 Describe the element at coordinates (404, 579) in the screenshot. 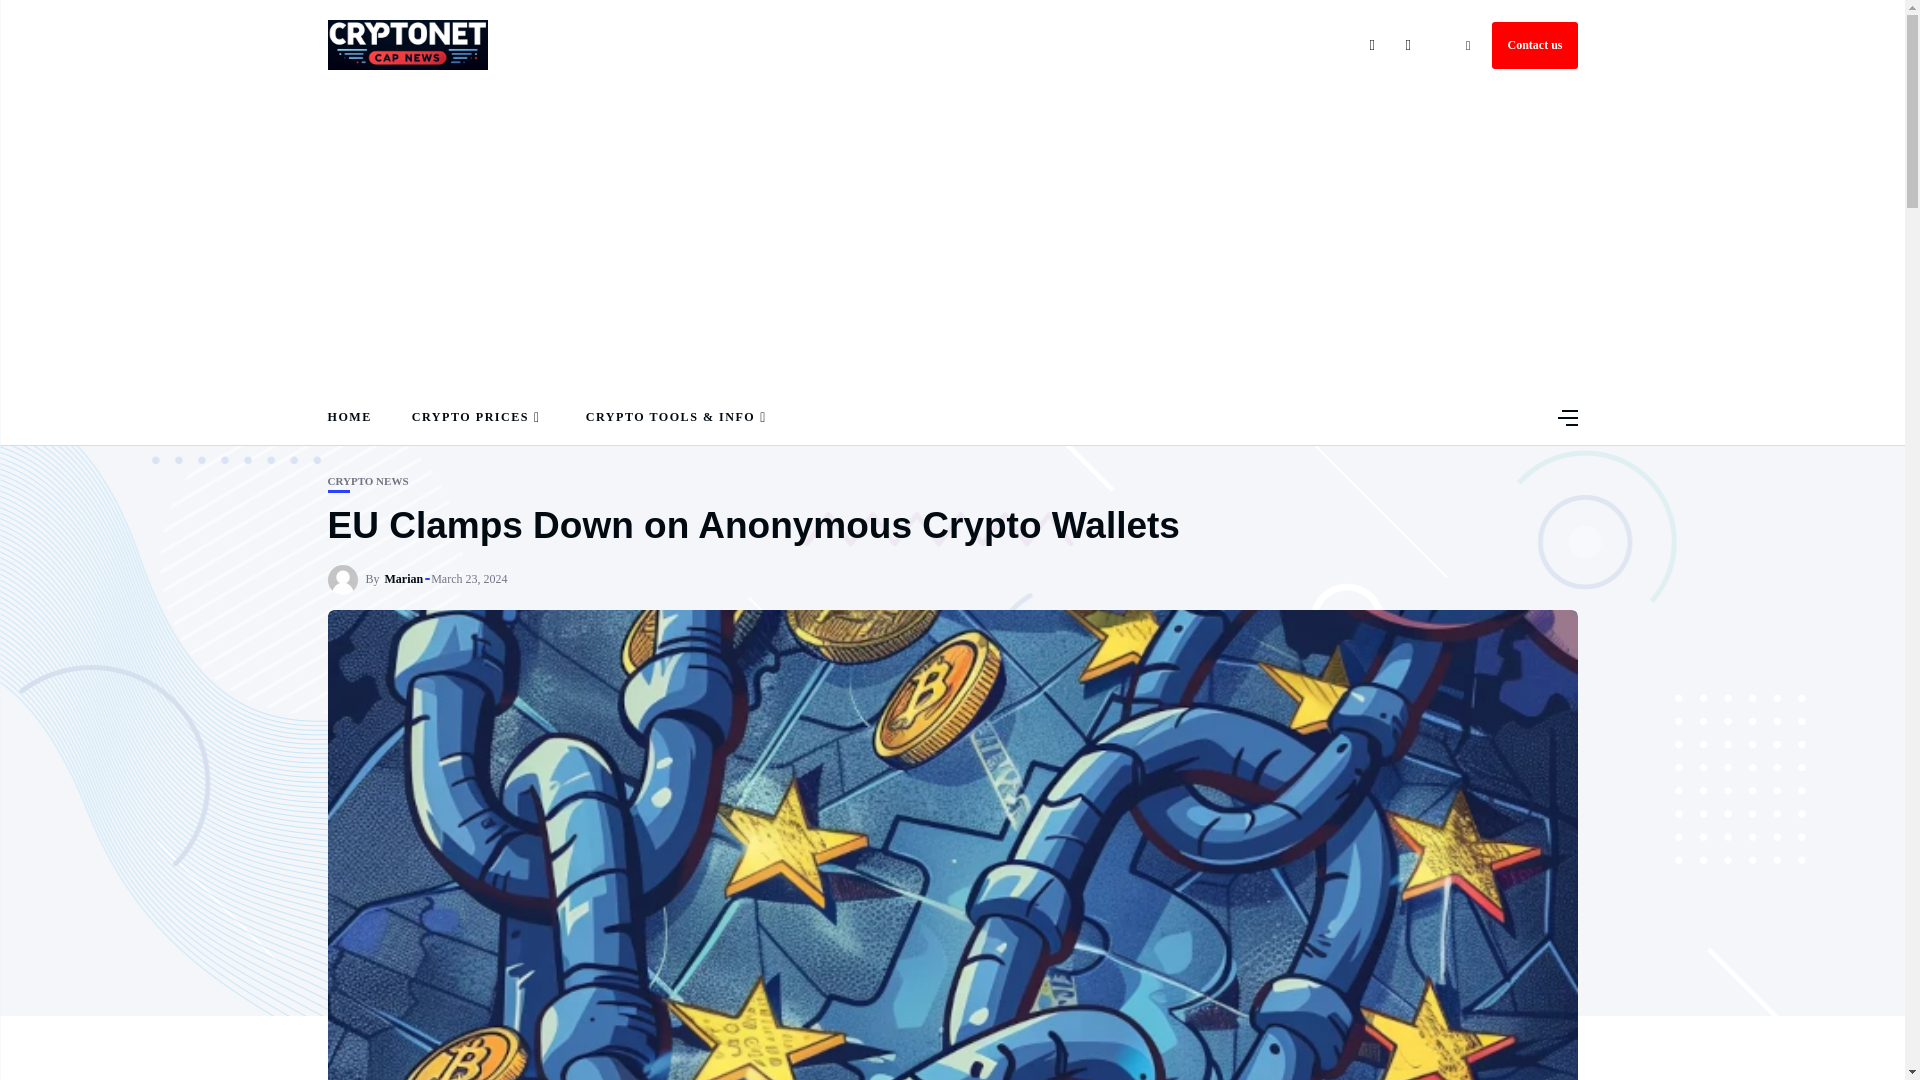

I see `Posts by Marian` at that location.